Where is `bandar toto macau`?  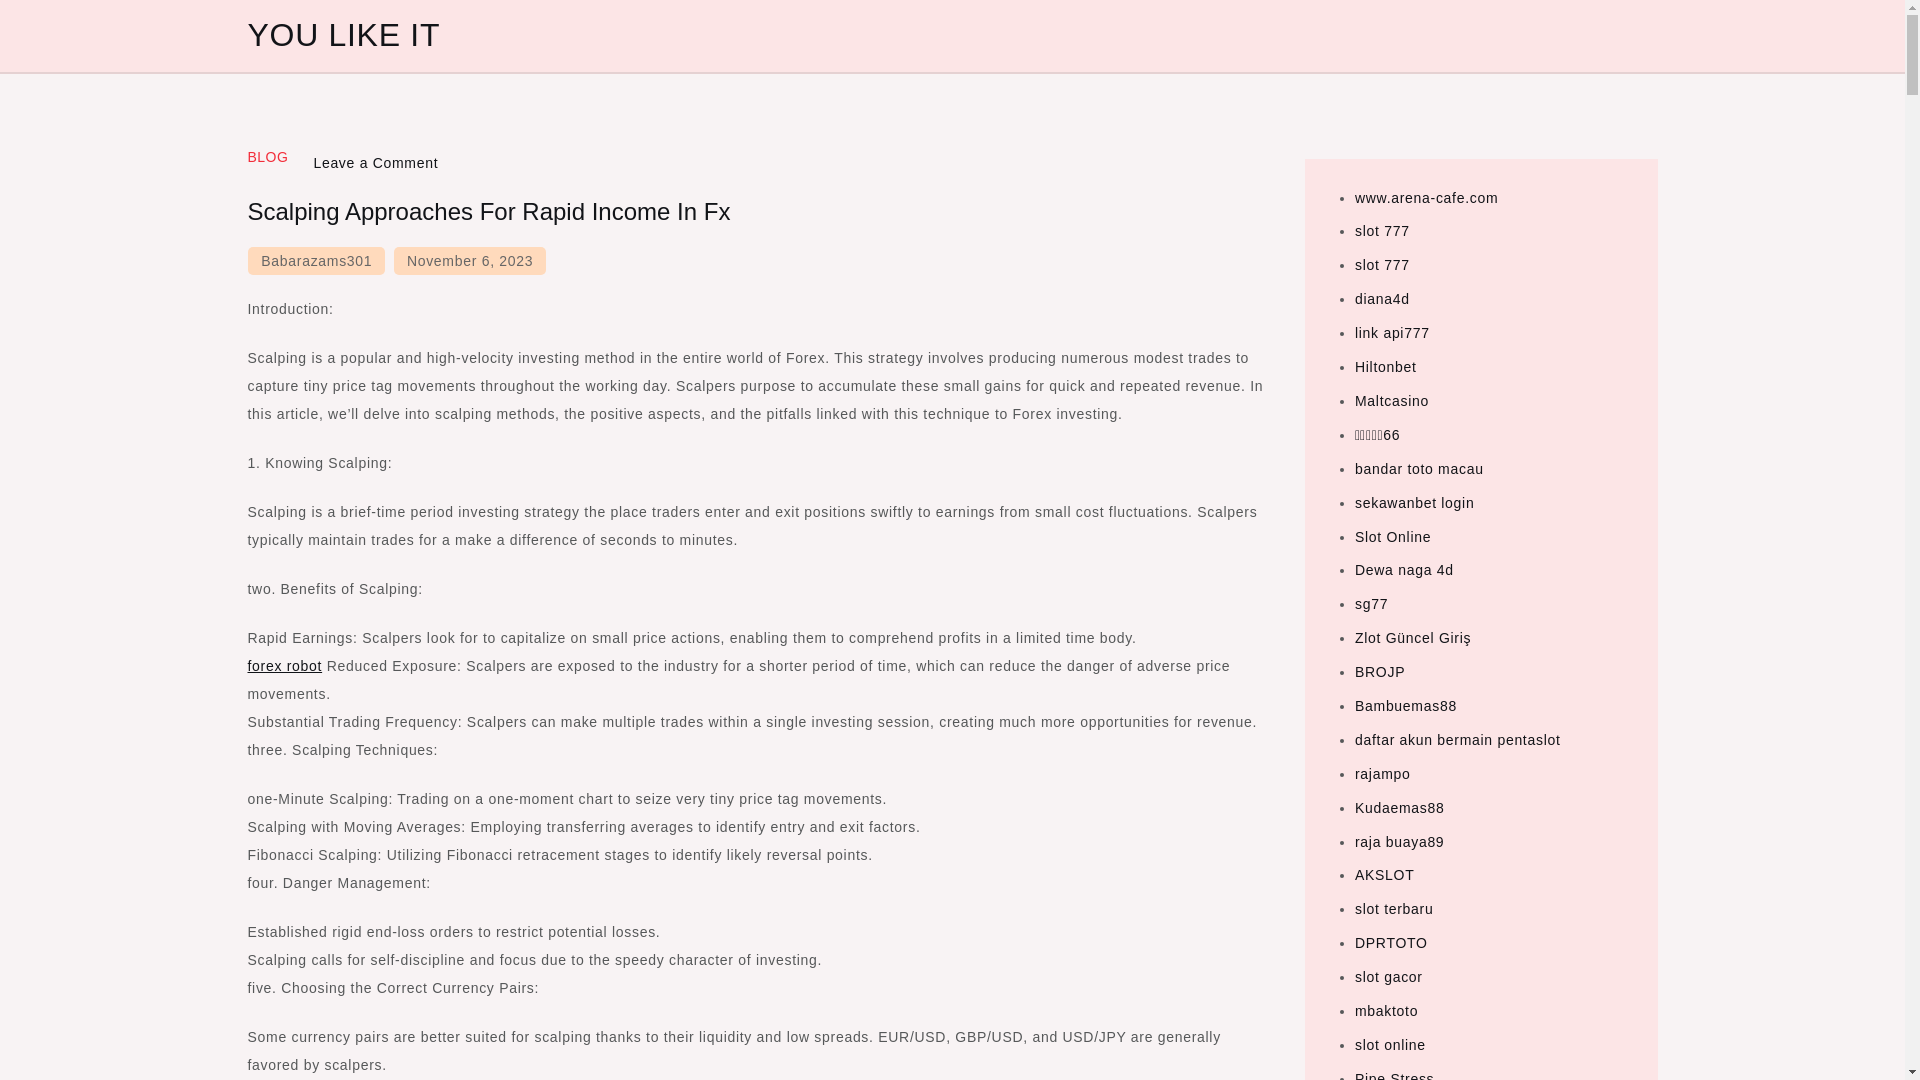 bandar toto macau is located at coordinates (1420, 469).